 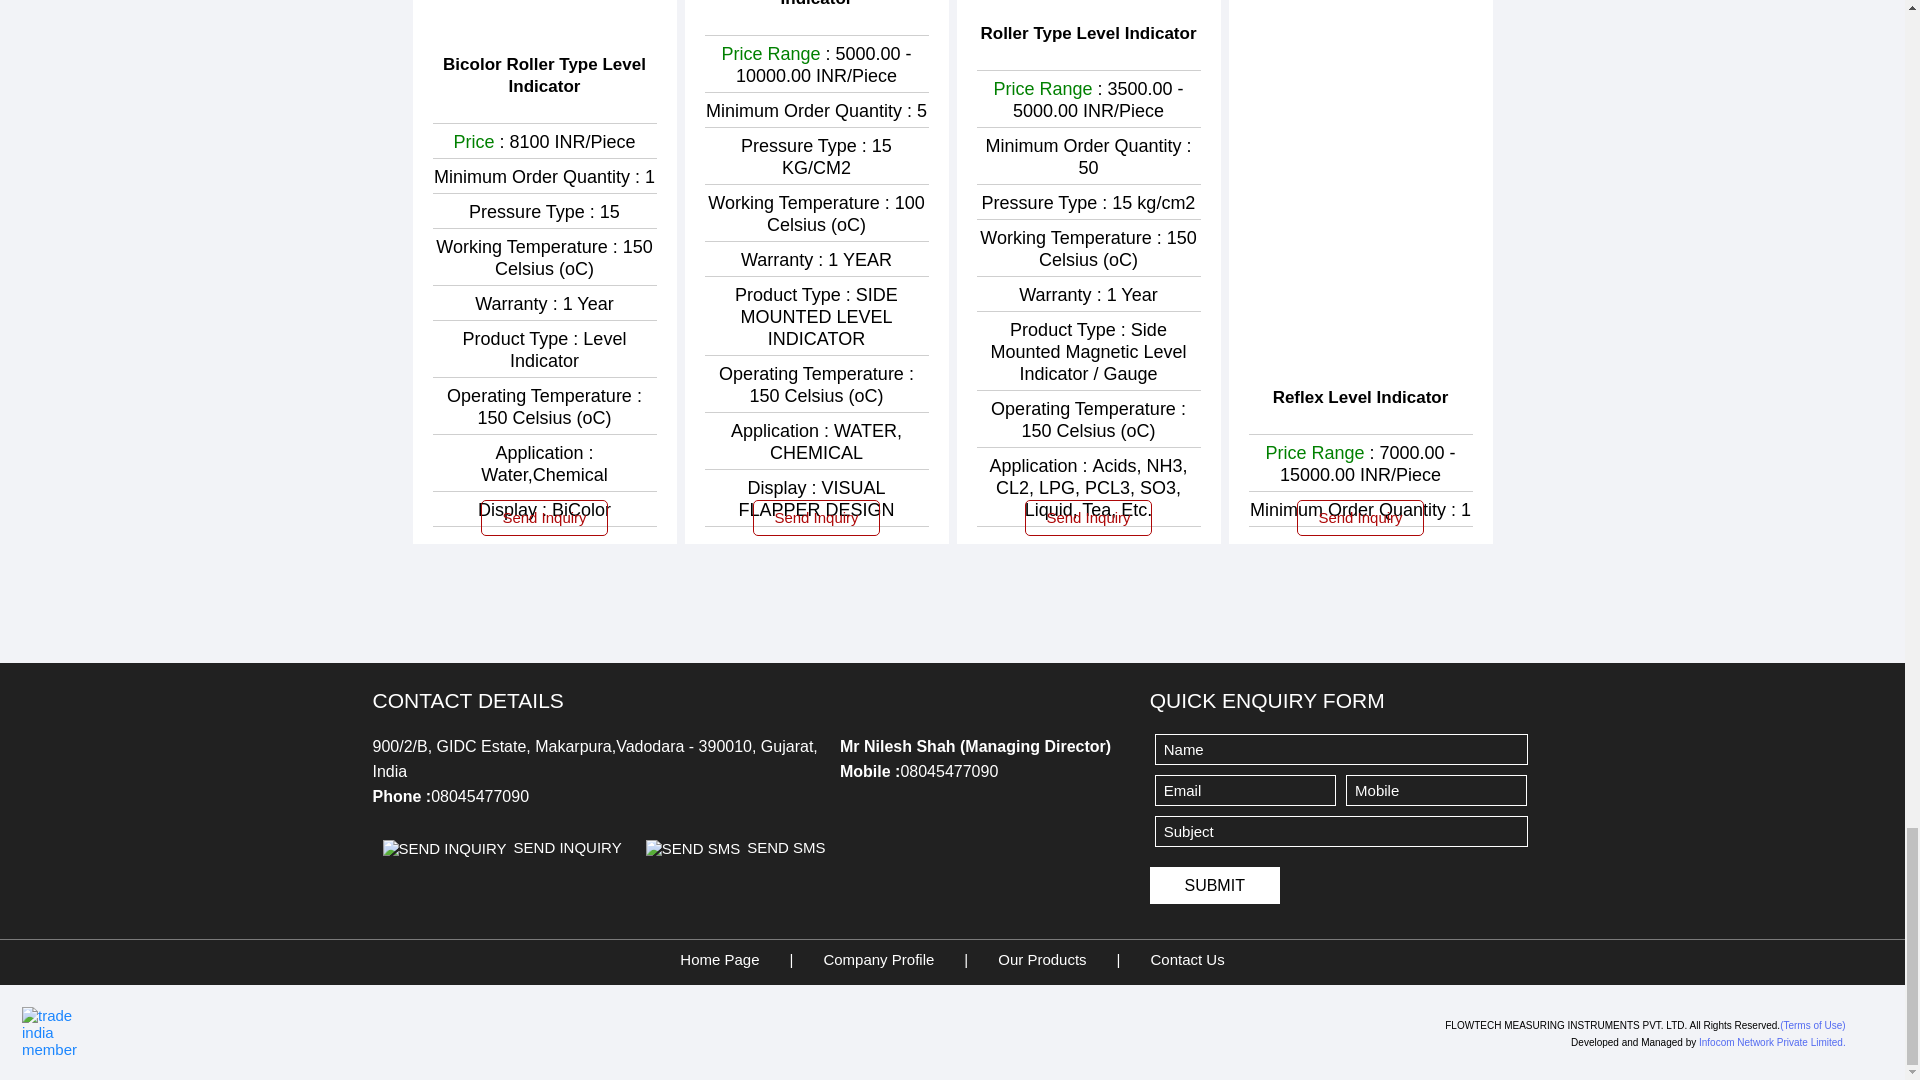 I want to click on Mobile, so click(x=1436, y=790).